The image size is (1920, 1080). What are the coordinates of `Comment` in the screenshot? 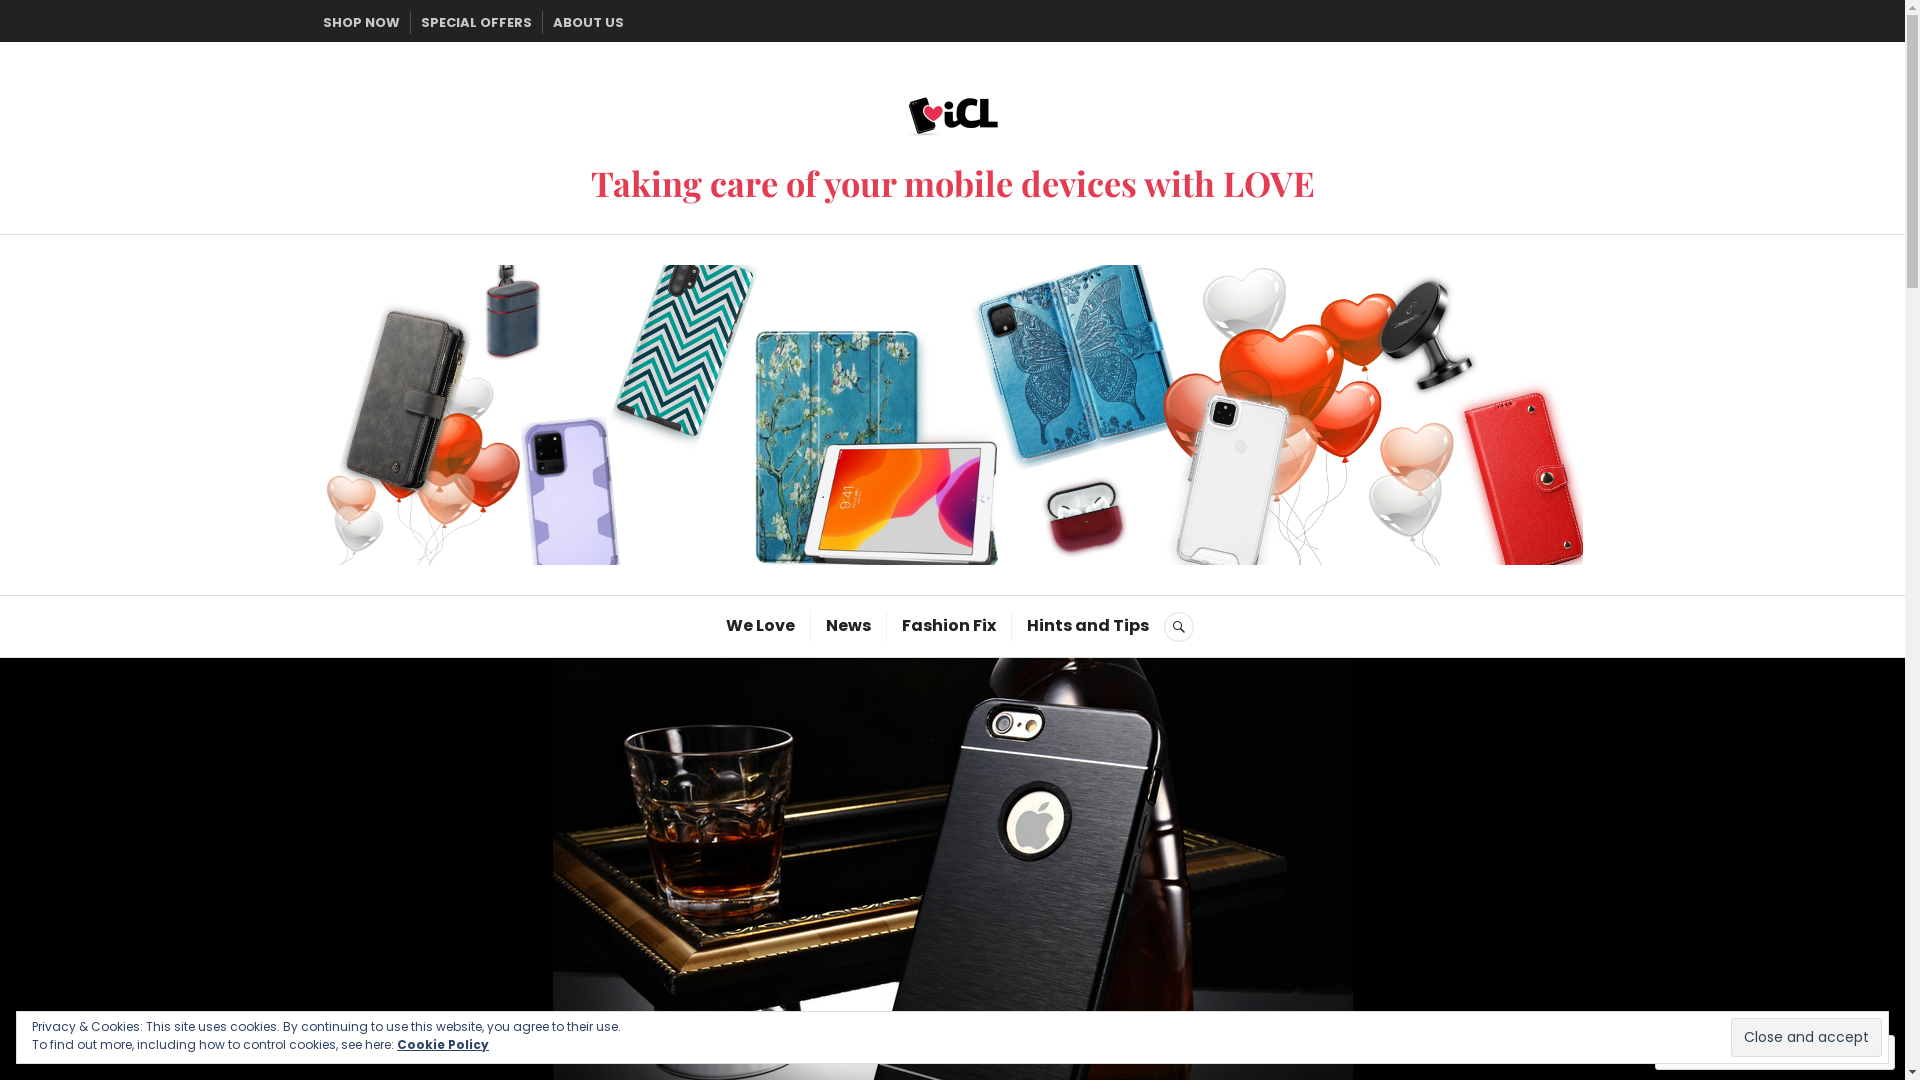 It's located at (1710, 1052).